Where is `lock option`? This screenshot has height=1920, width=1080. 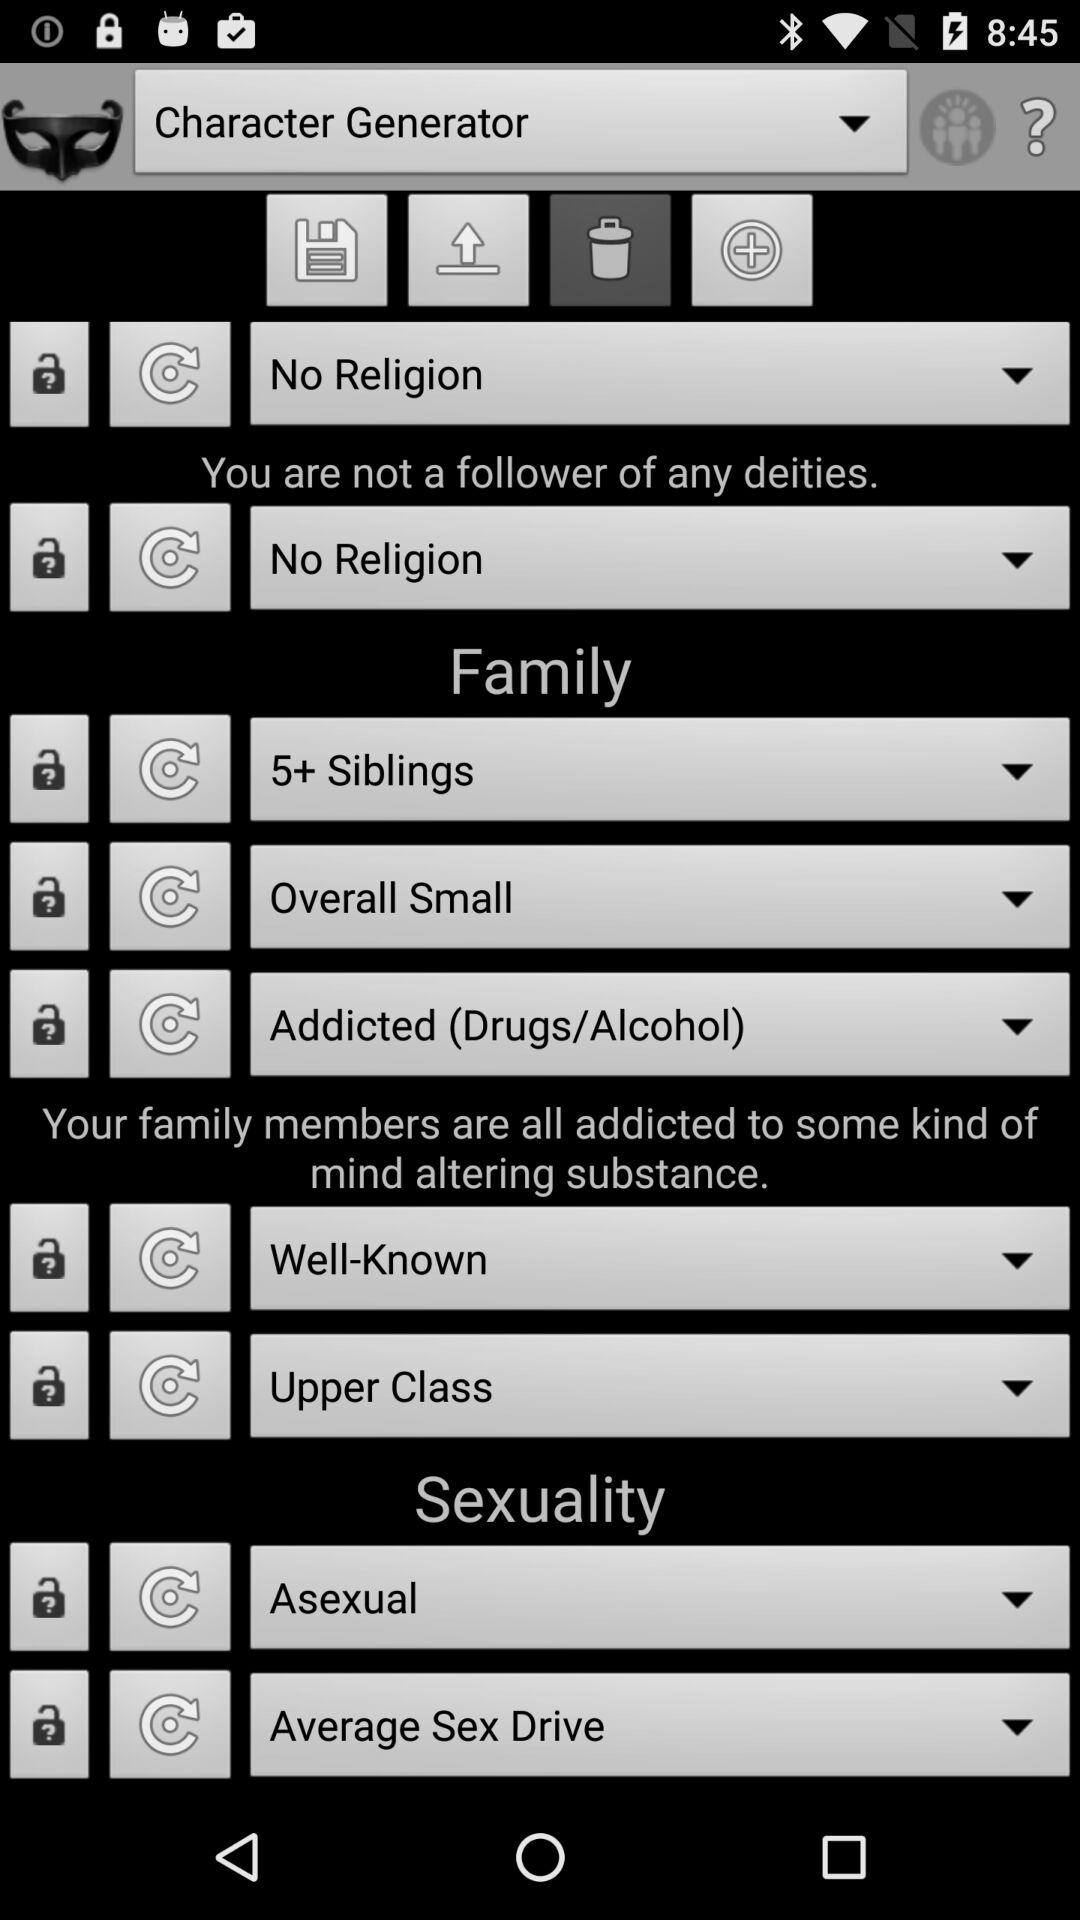 lock option is located at coordinates (50, 1030).